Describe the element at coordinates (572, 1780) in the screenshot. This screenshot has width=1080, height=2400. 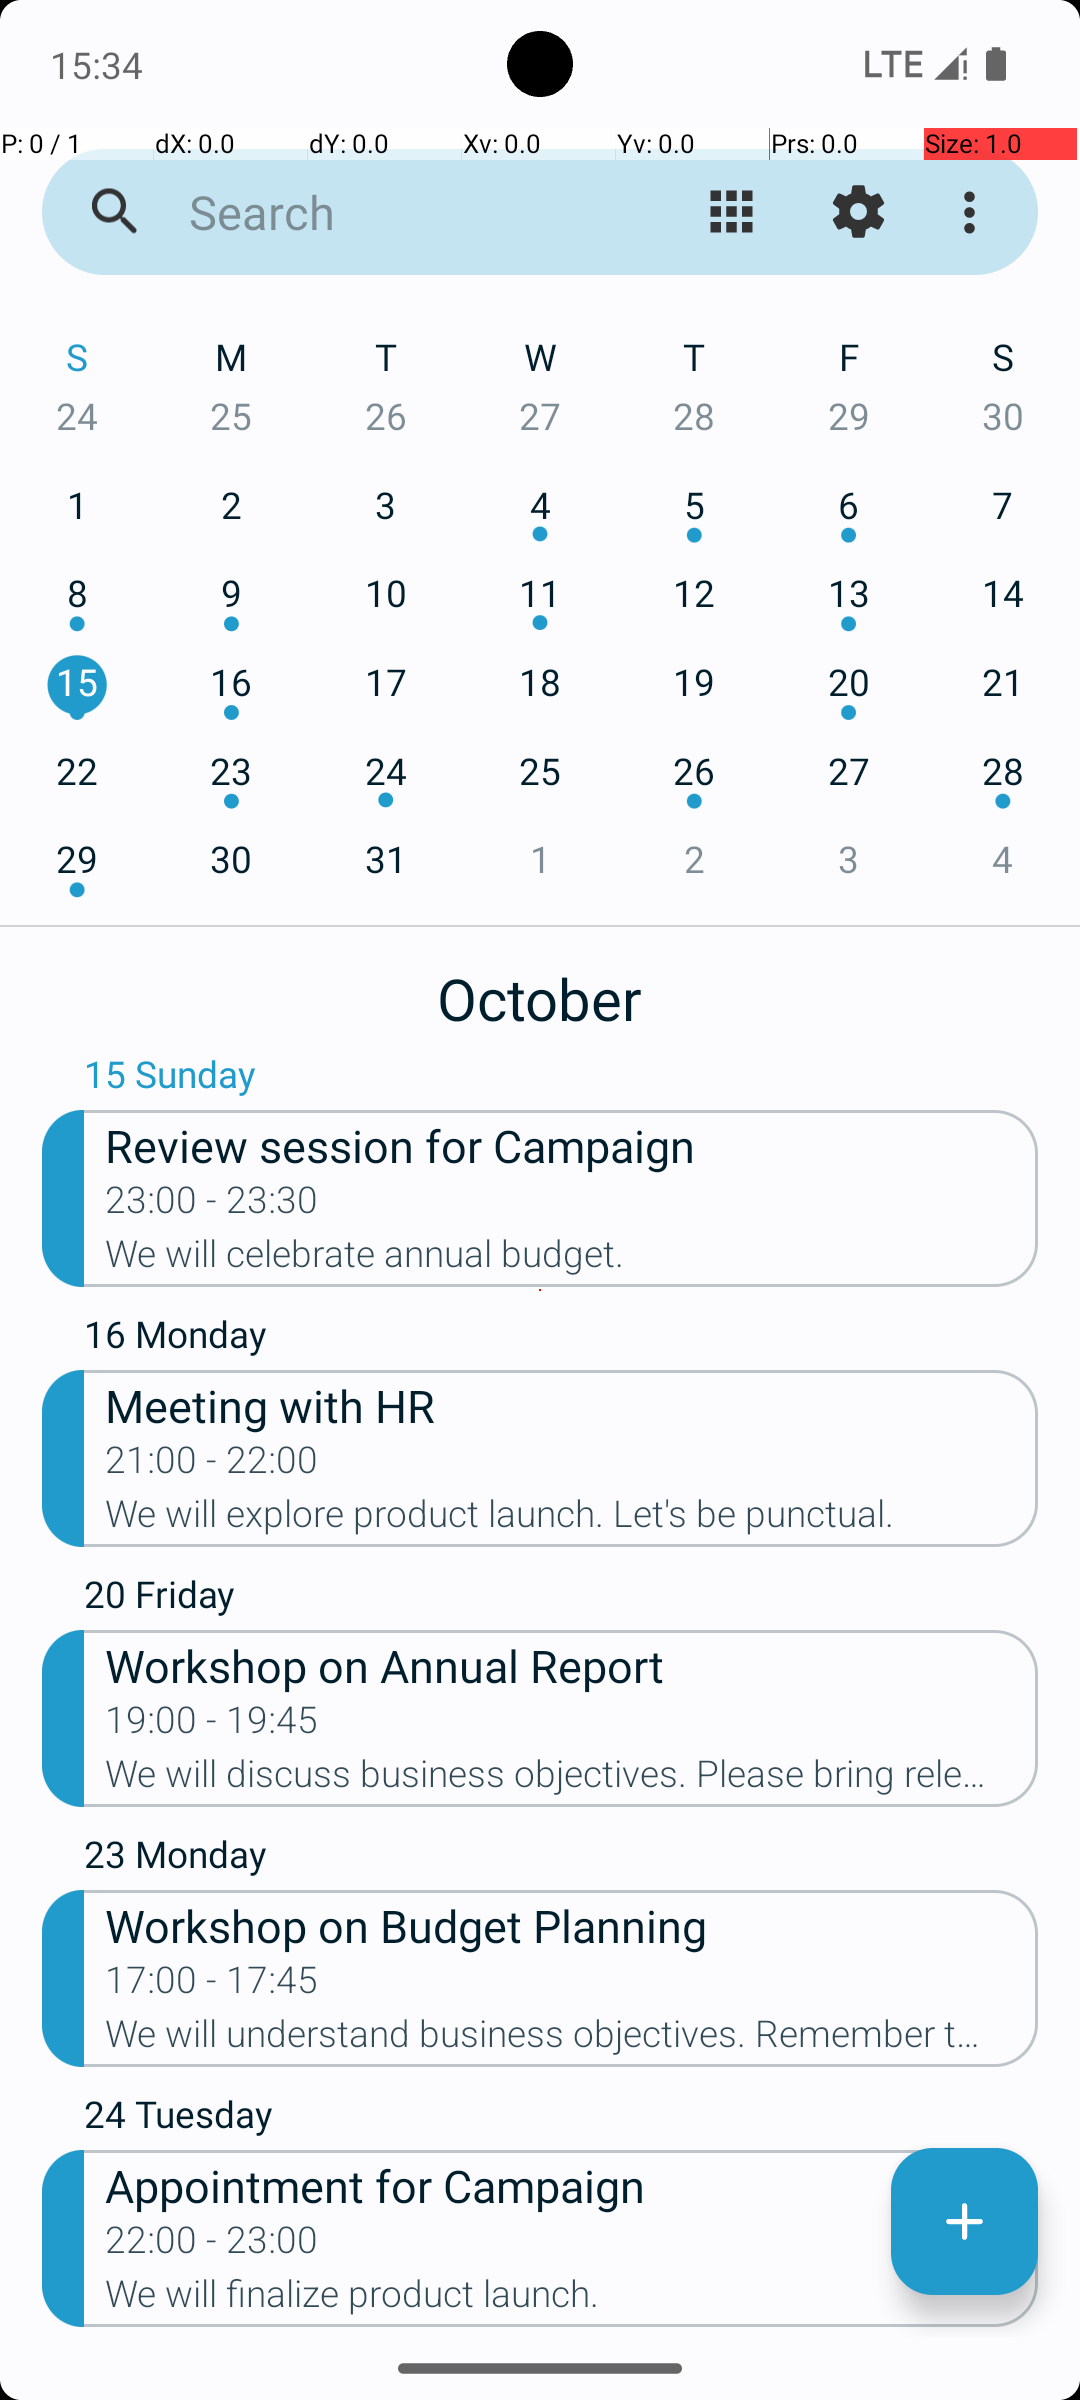
I see `We will discuss business objectives. Please bring relevant documents.` at that location.